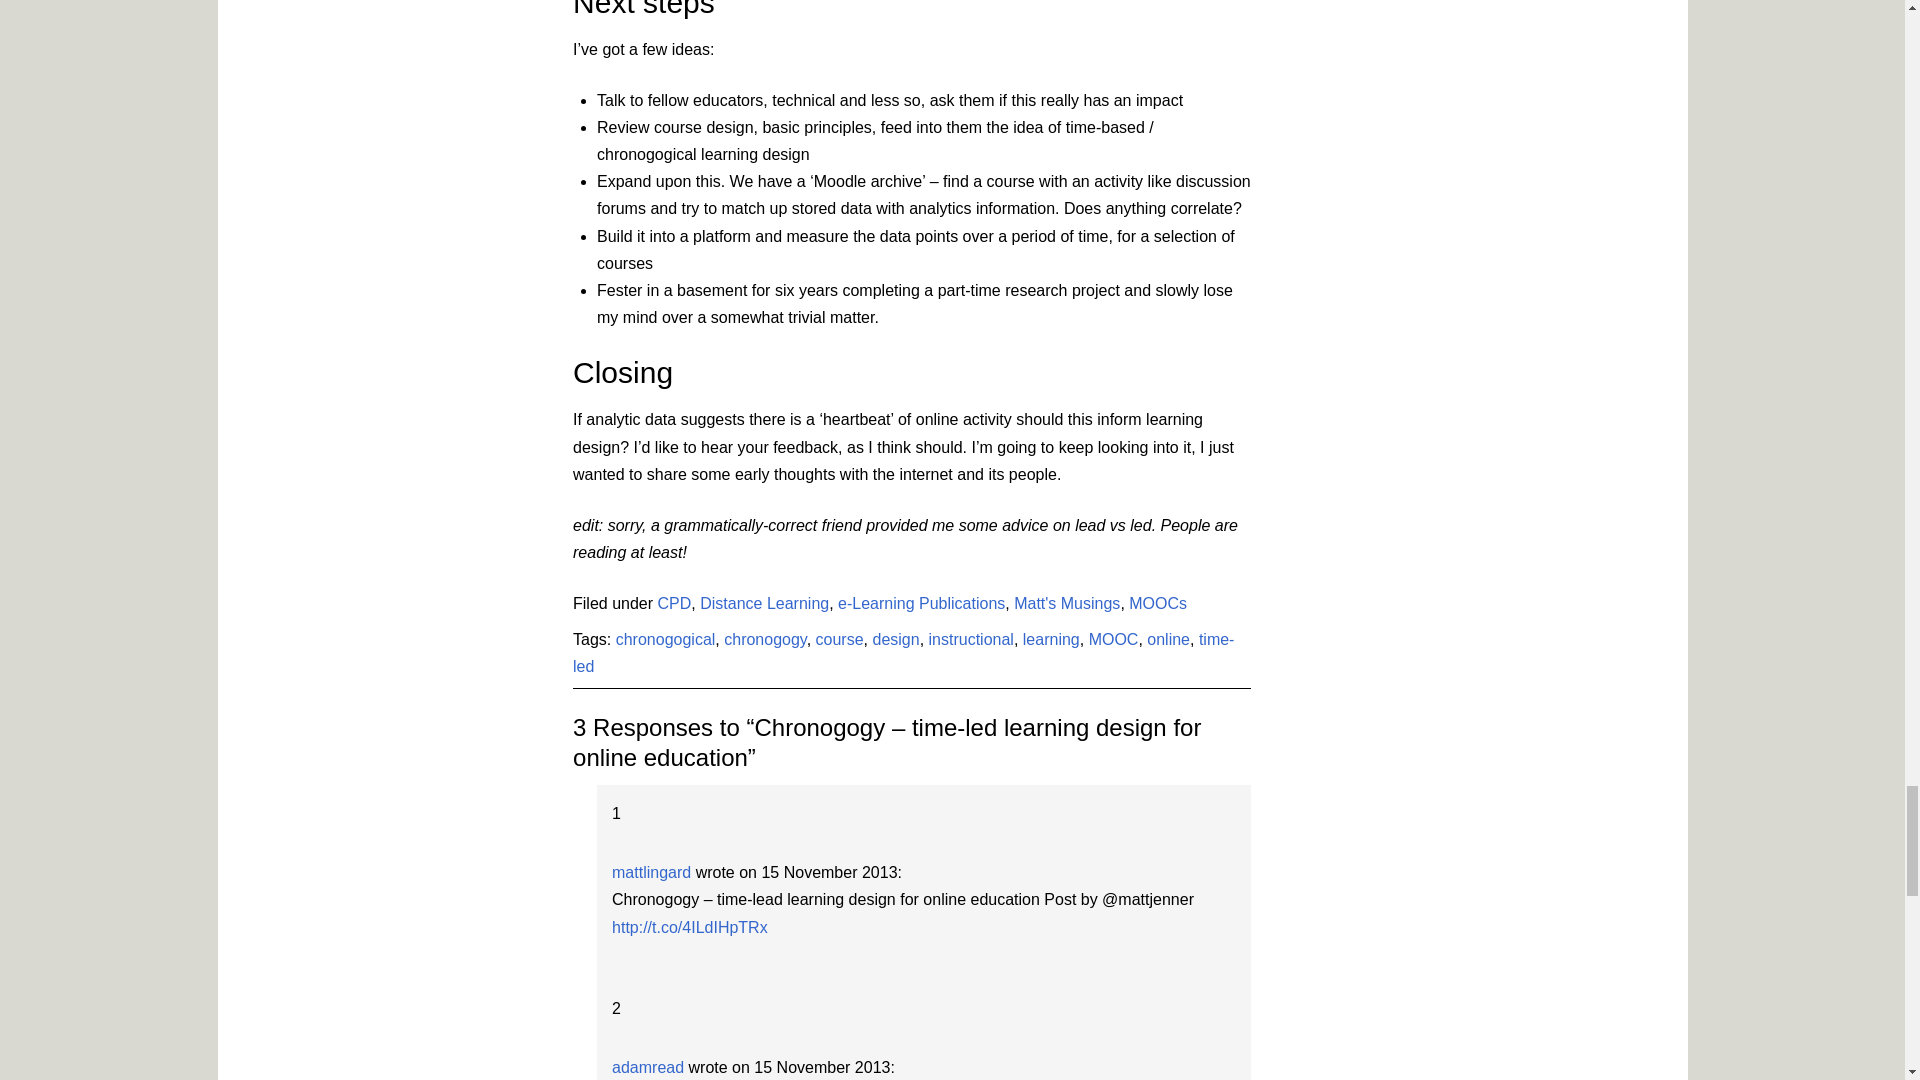 This screenshot has height=1080, width=1920. Describe the element at coordinates (920, 604) in the screenshot. I see `e-Learning Publications` at that location.